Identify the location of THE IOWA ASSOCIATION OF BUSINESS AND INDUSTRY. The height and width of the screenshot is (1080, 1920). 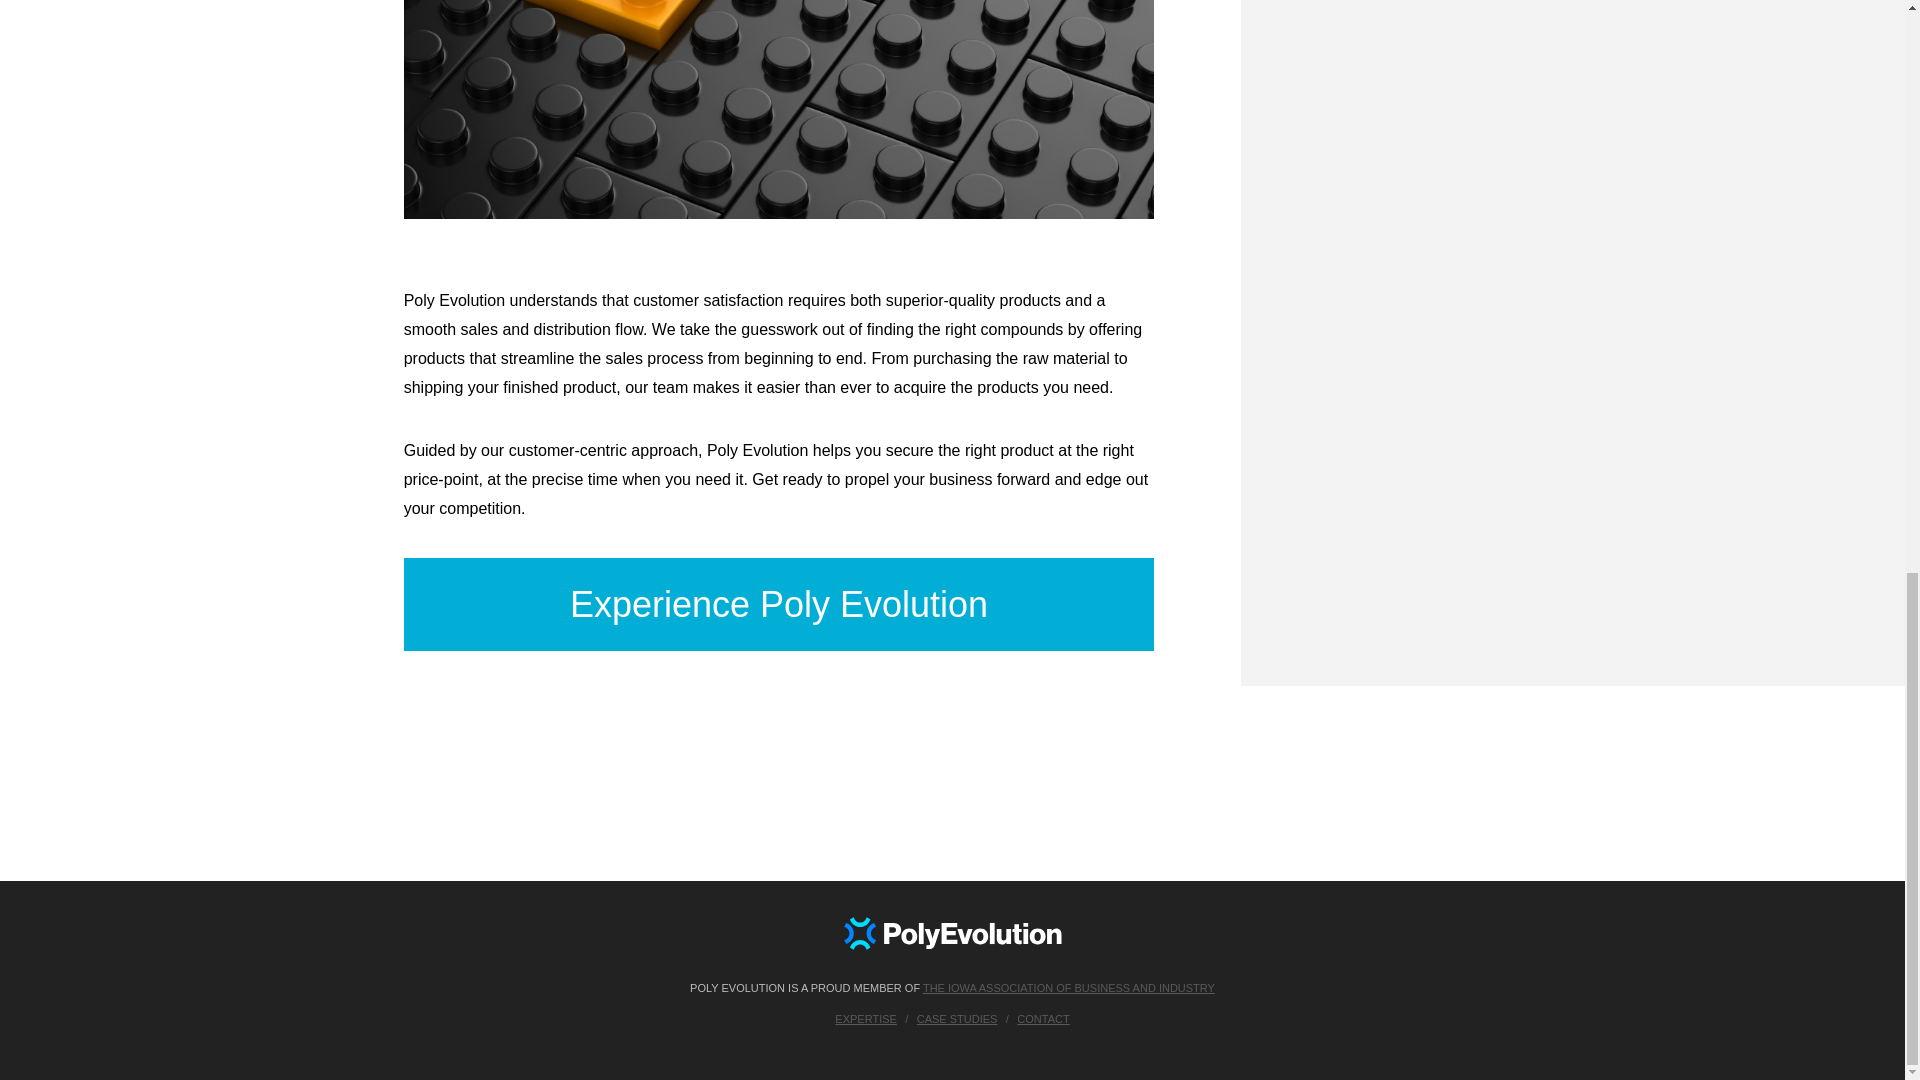
(1069, 987).